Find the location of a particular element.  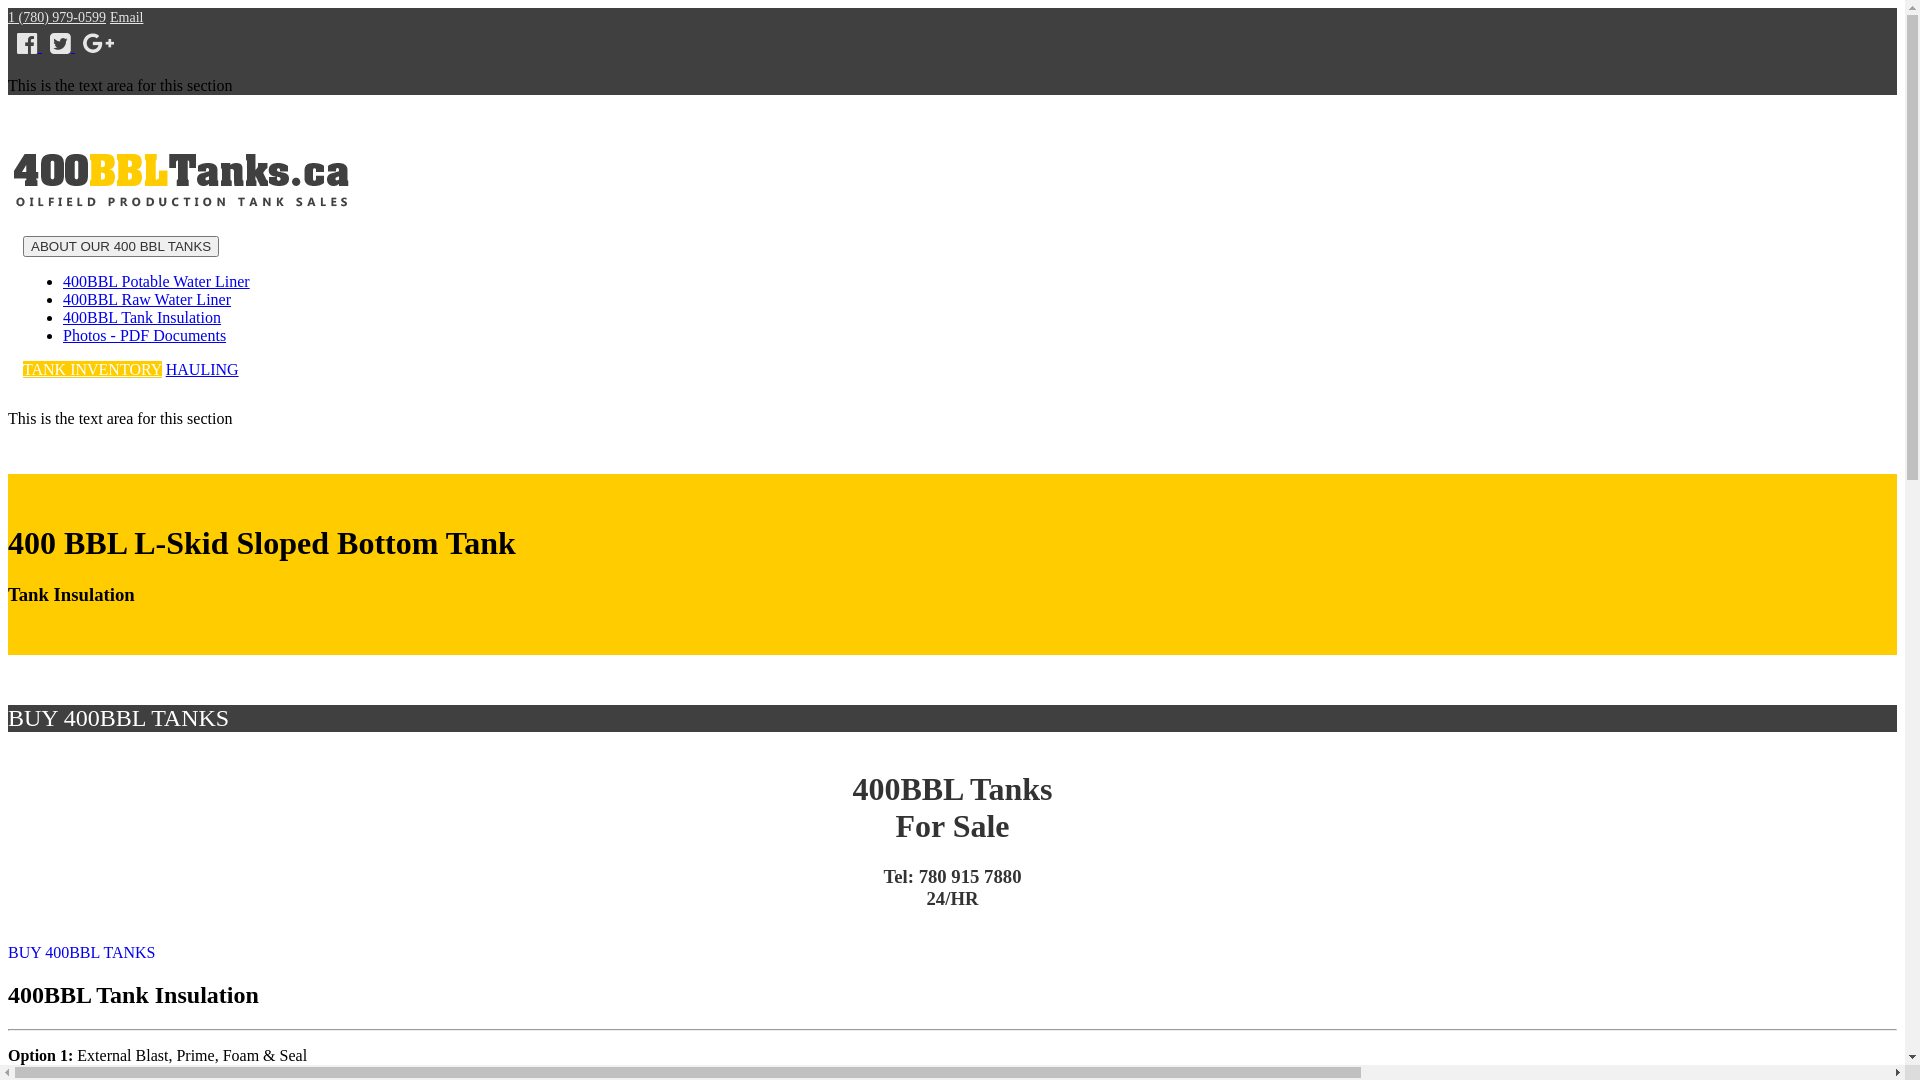

400BBL Tank Insulation is located at coordinates (142, 318).